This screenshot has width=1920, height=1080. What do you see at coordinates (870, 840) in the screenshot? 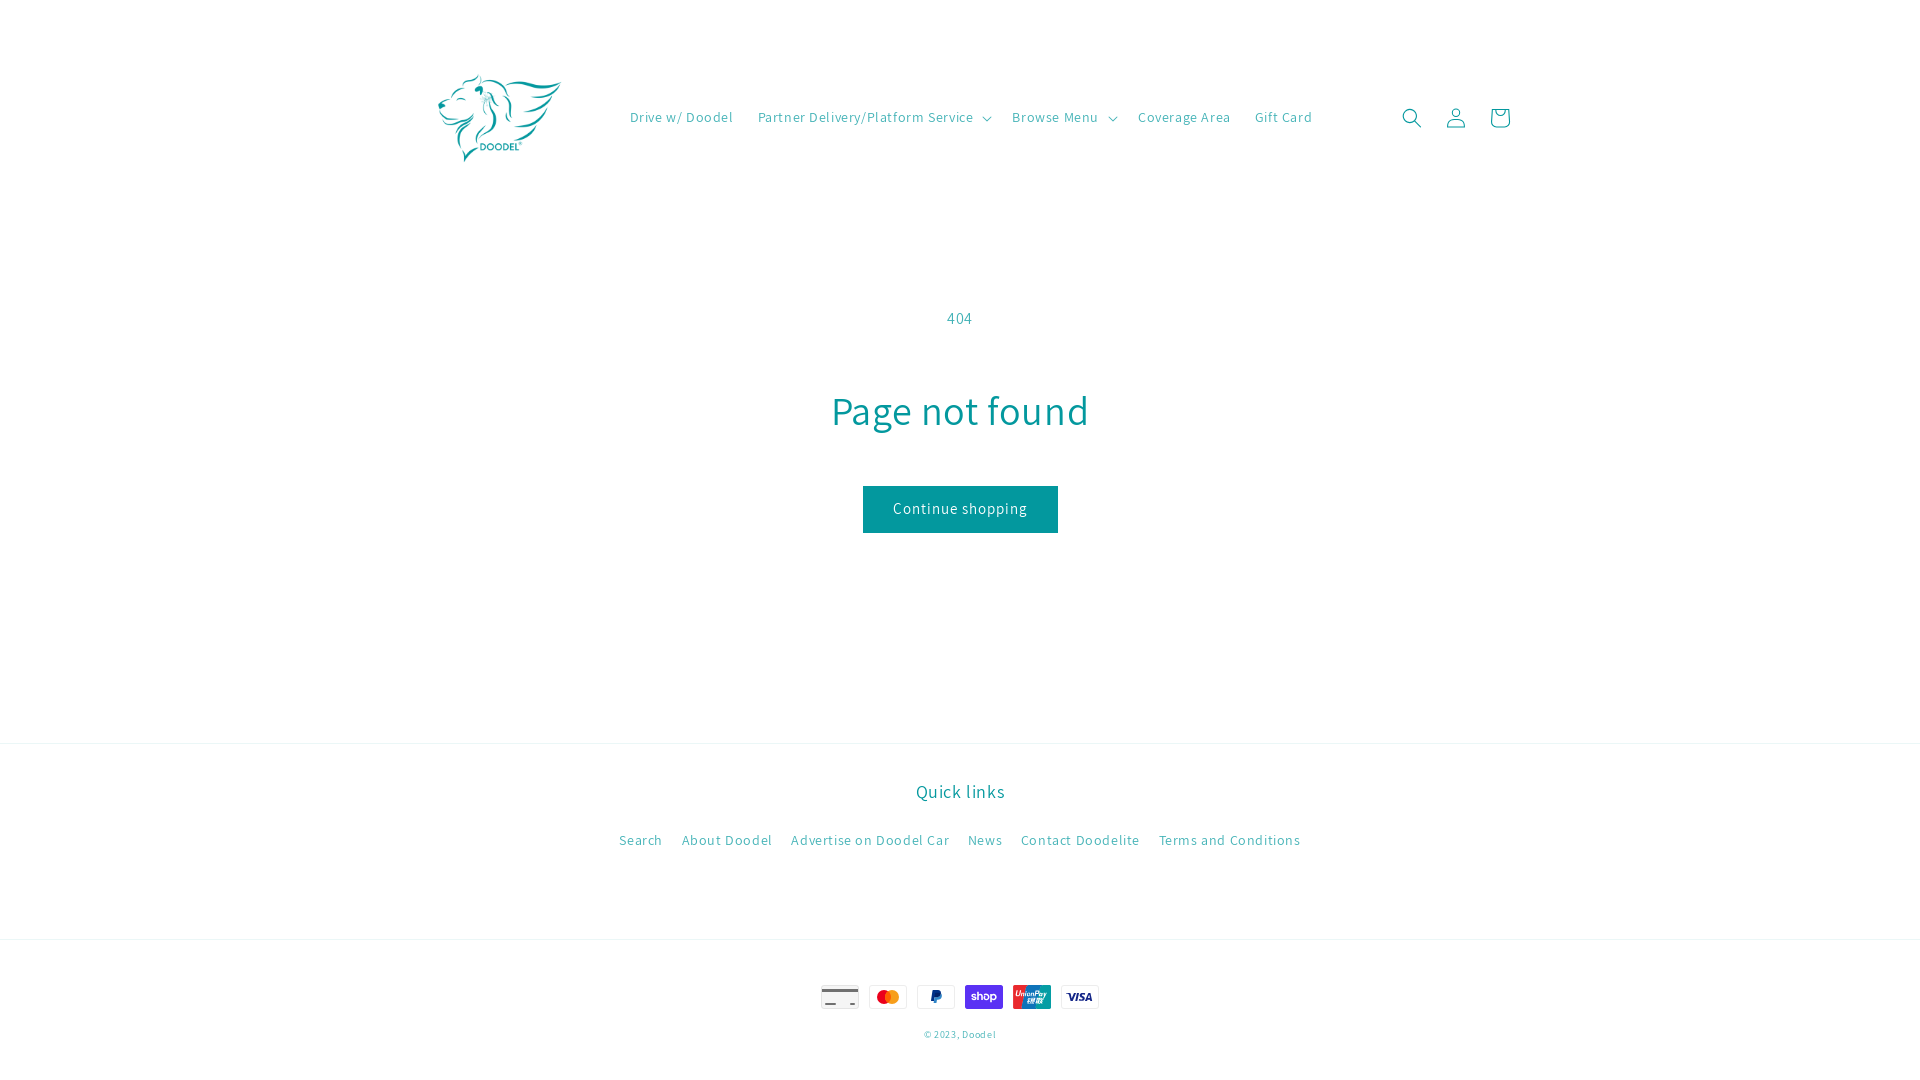
I see `Advertise on Doodel Car` at bounding box center [870, 840].